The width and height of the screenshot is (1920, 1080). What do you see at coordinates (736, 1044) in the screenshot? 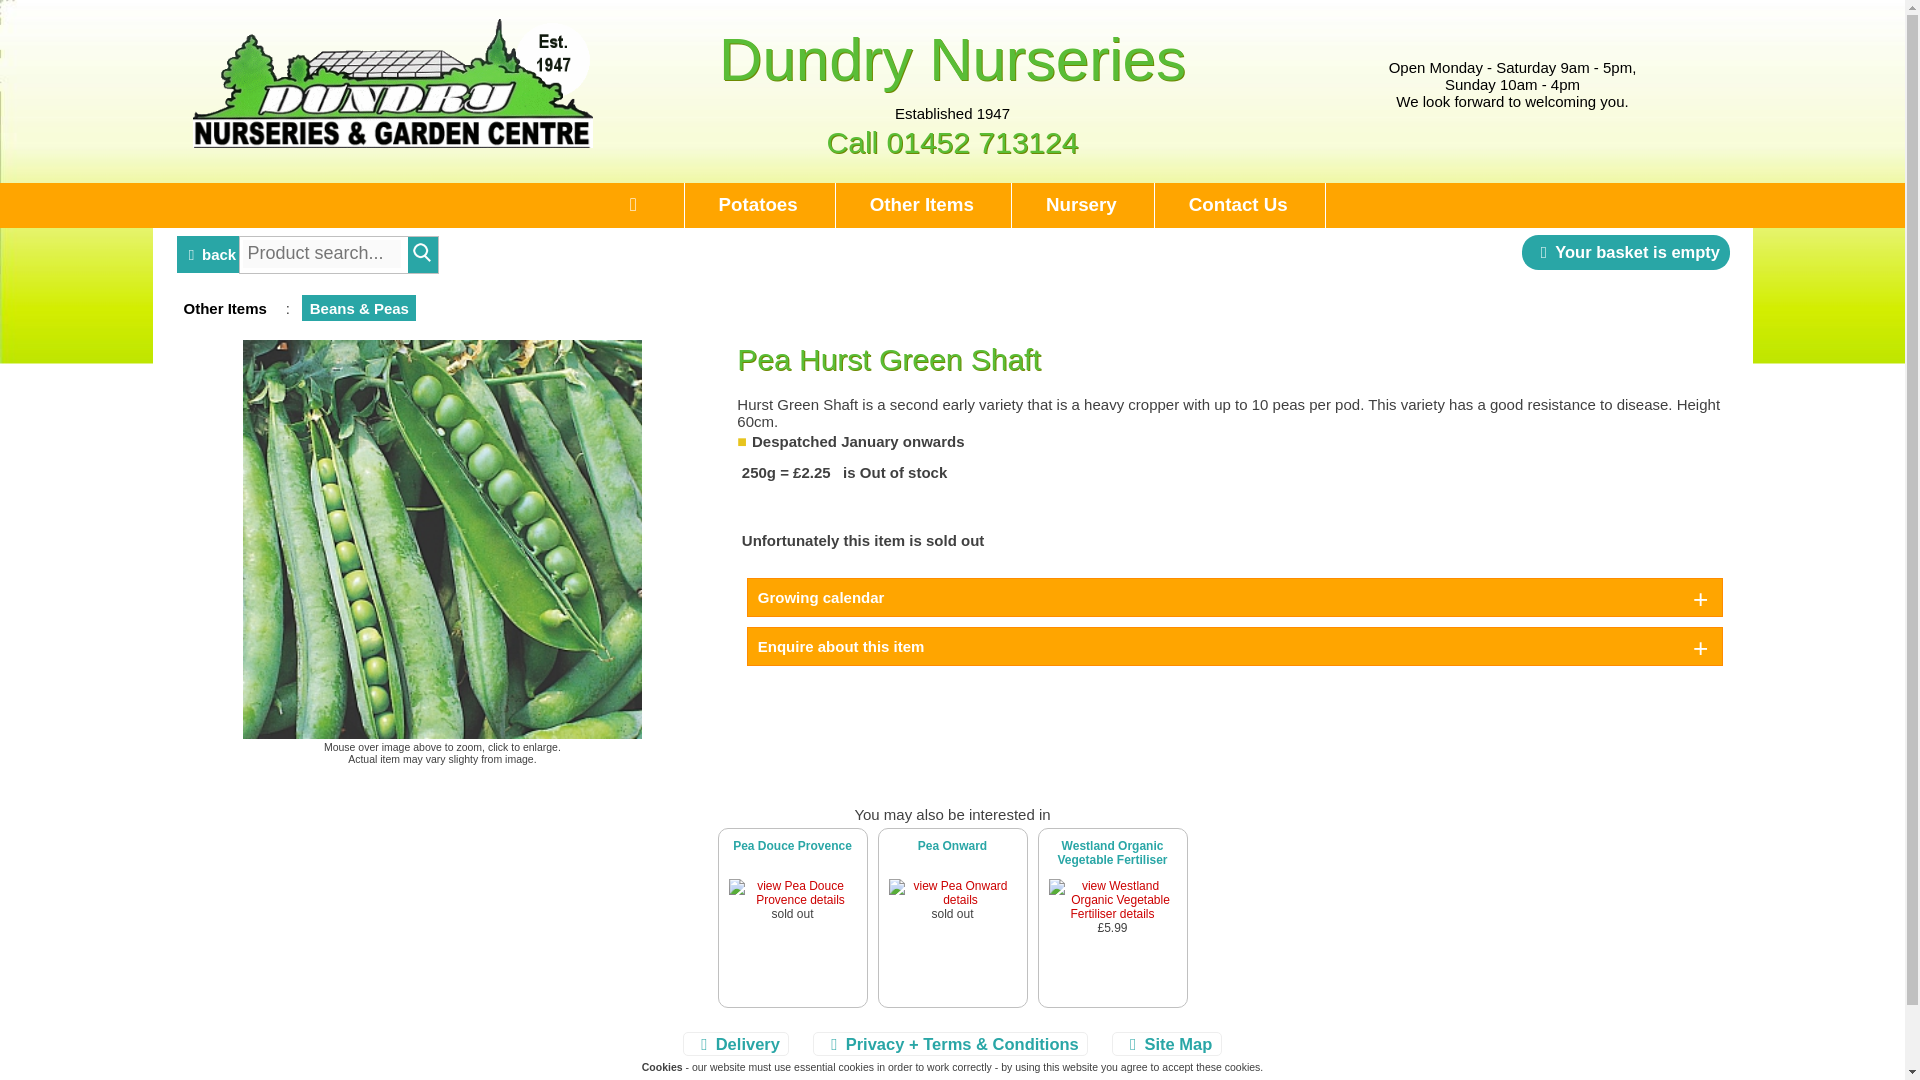
I see `Delivery` at bounding box center [736, 1044].